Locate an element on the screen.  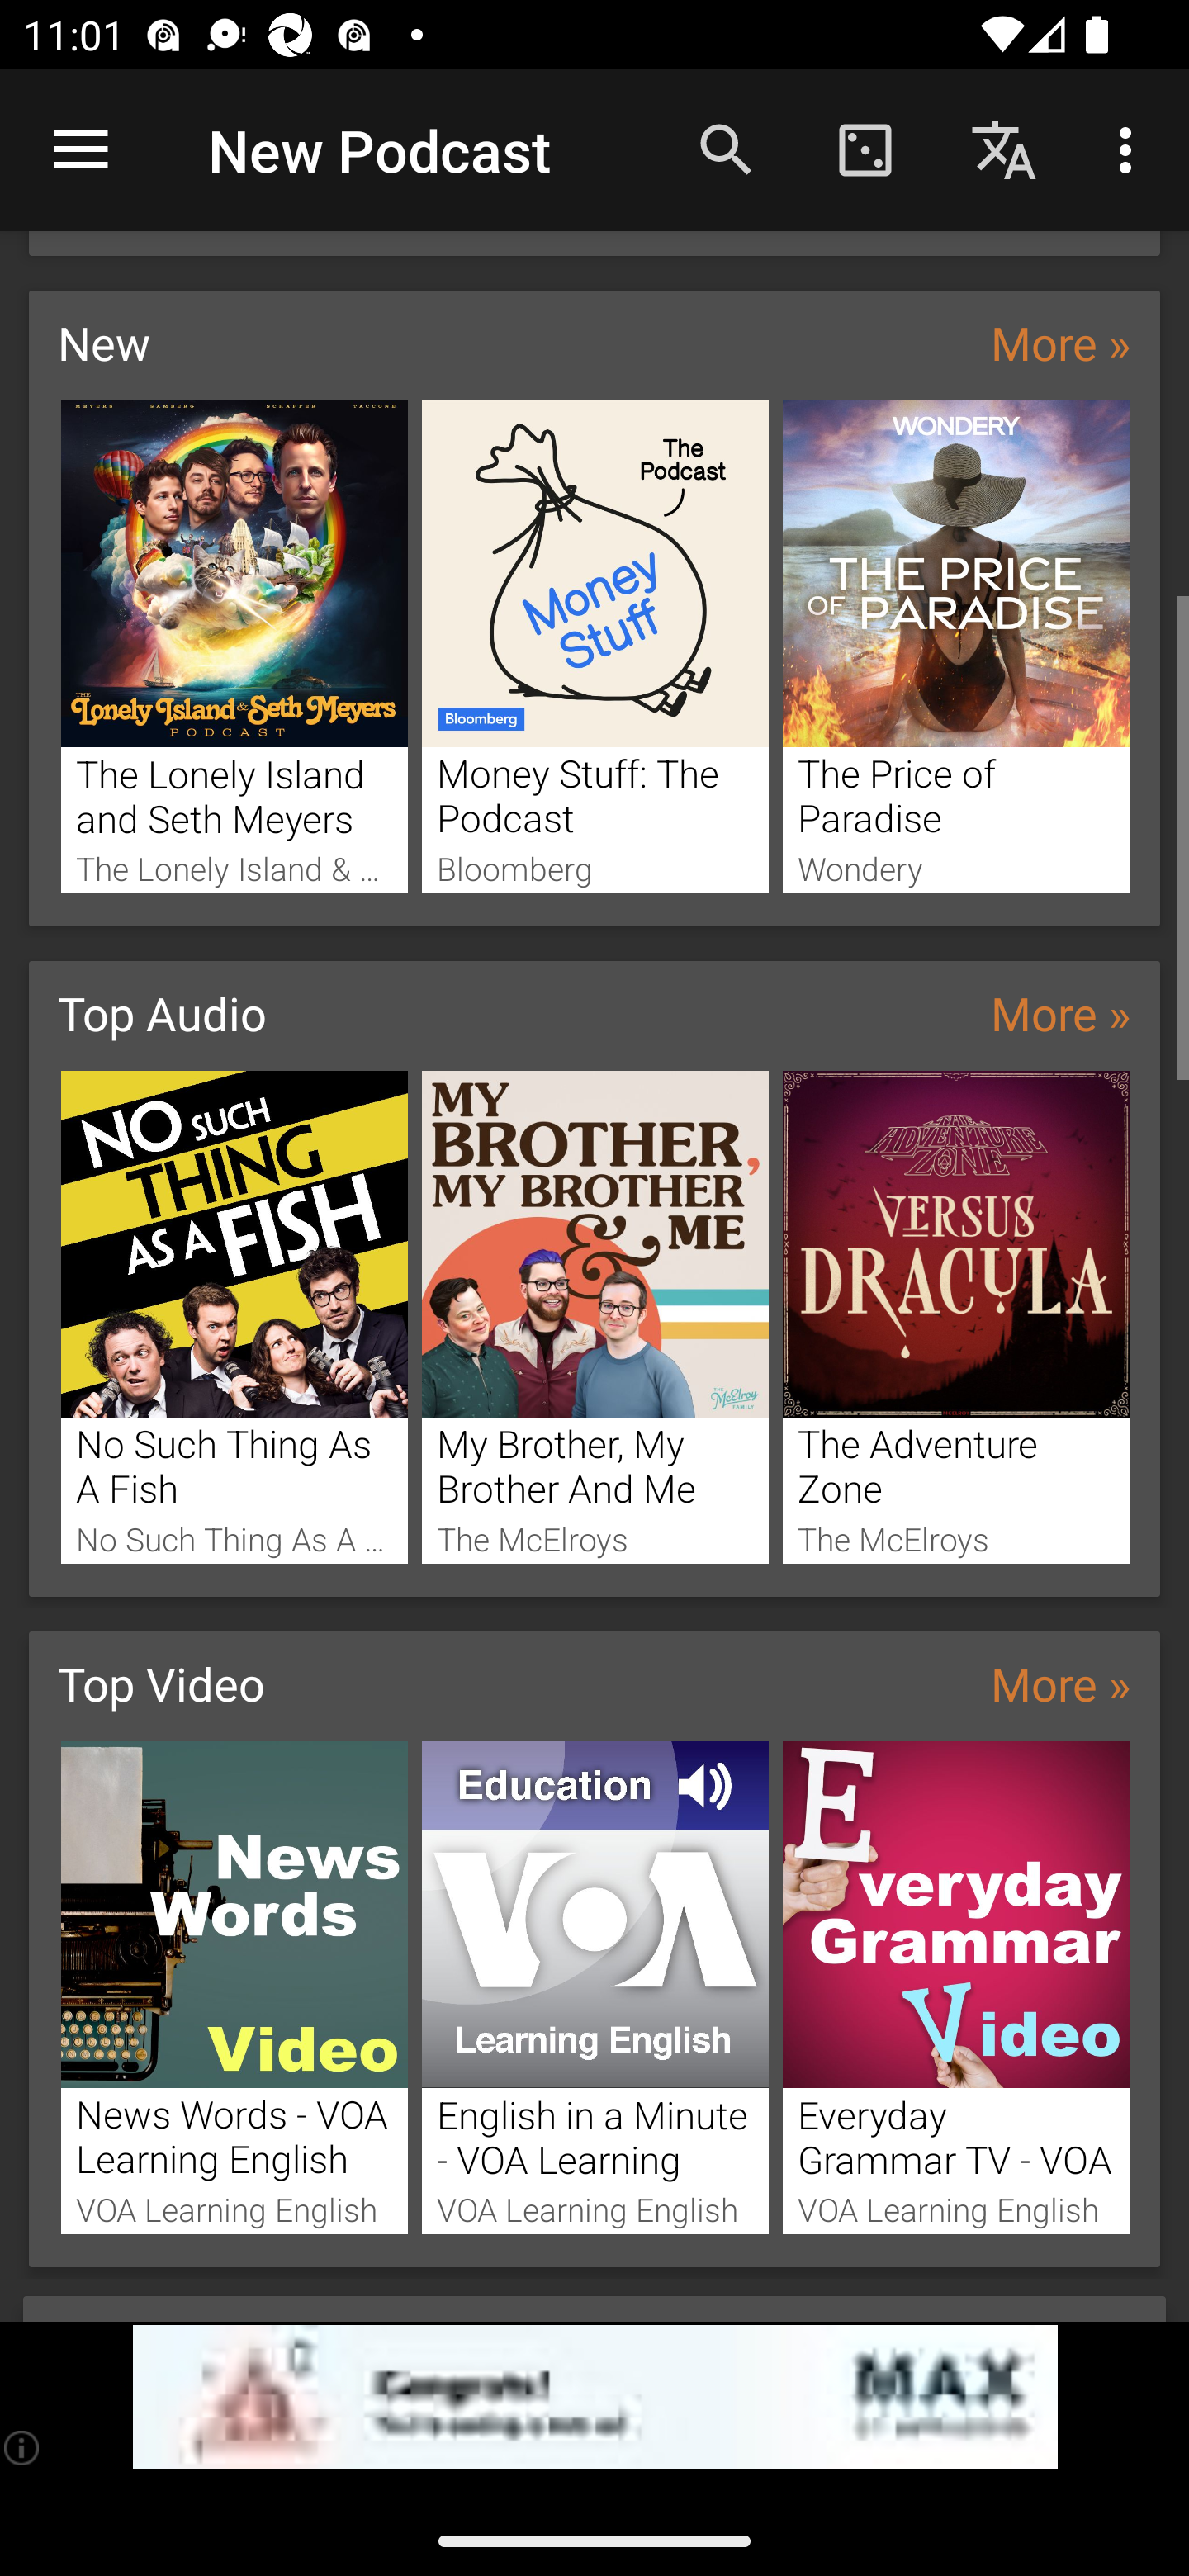
(i) is located at coordinates (23, 2447).